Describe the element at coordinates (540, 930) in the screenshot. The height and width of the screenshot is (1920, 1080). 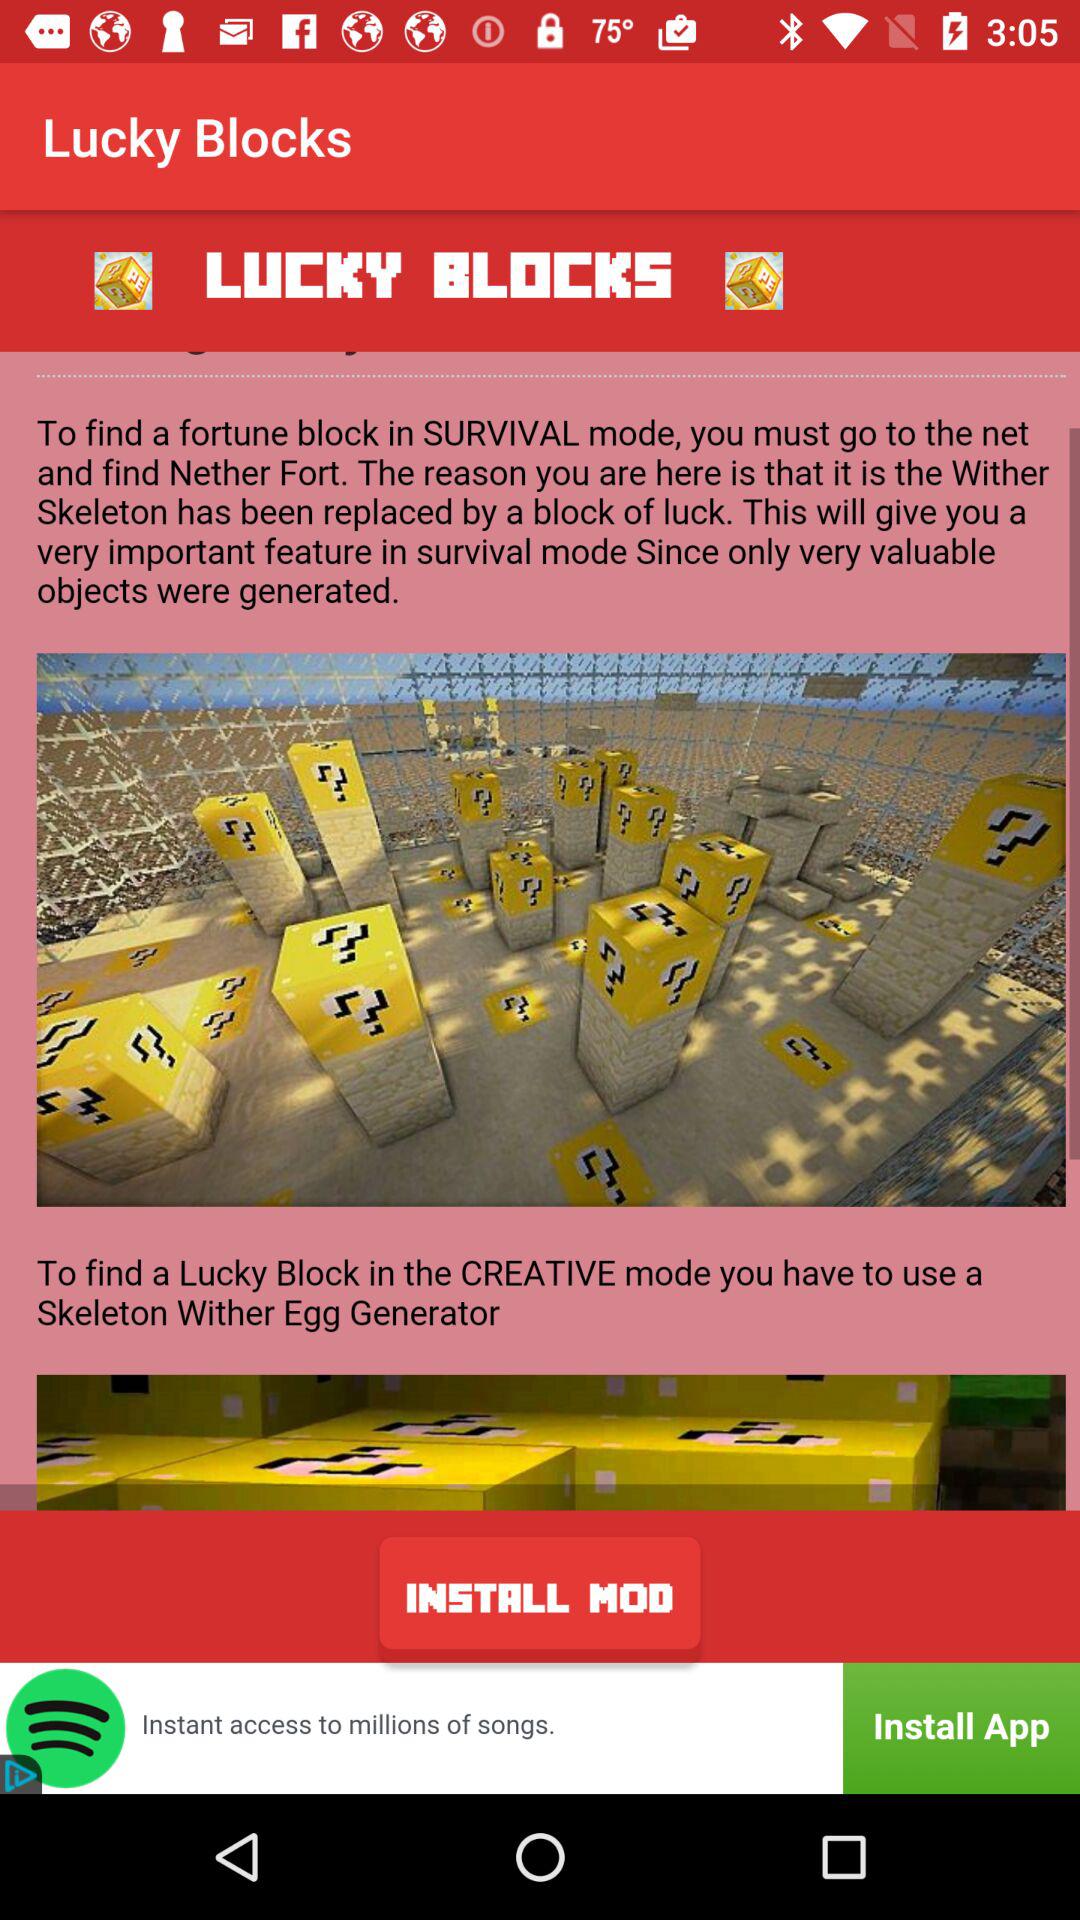
I see `game` at that location.